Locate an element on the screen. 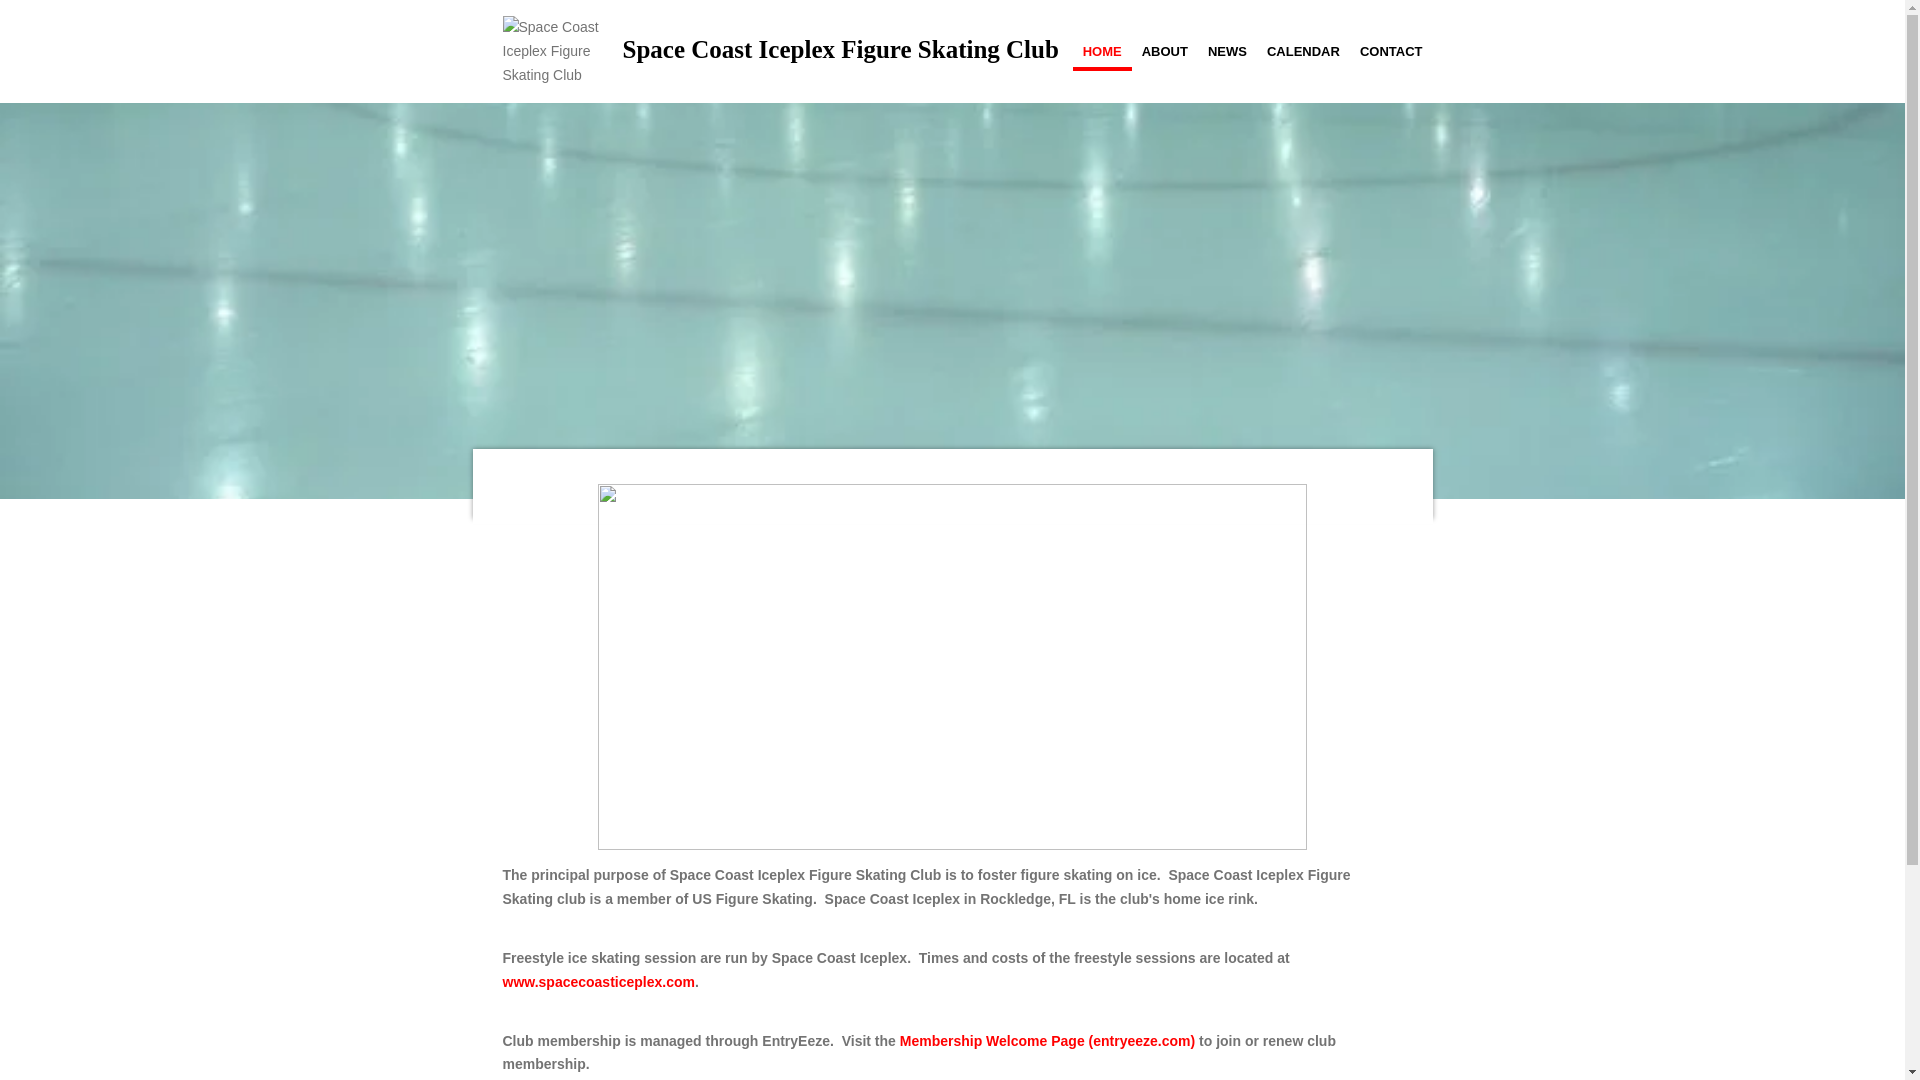  CONTACT is located at coordinates (1390, 52).